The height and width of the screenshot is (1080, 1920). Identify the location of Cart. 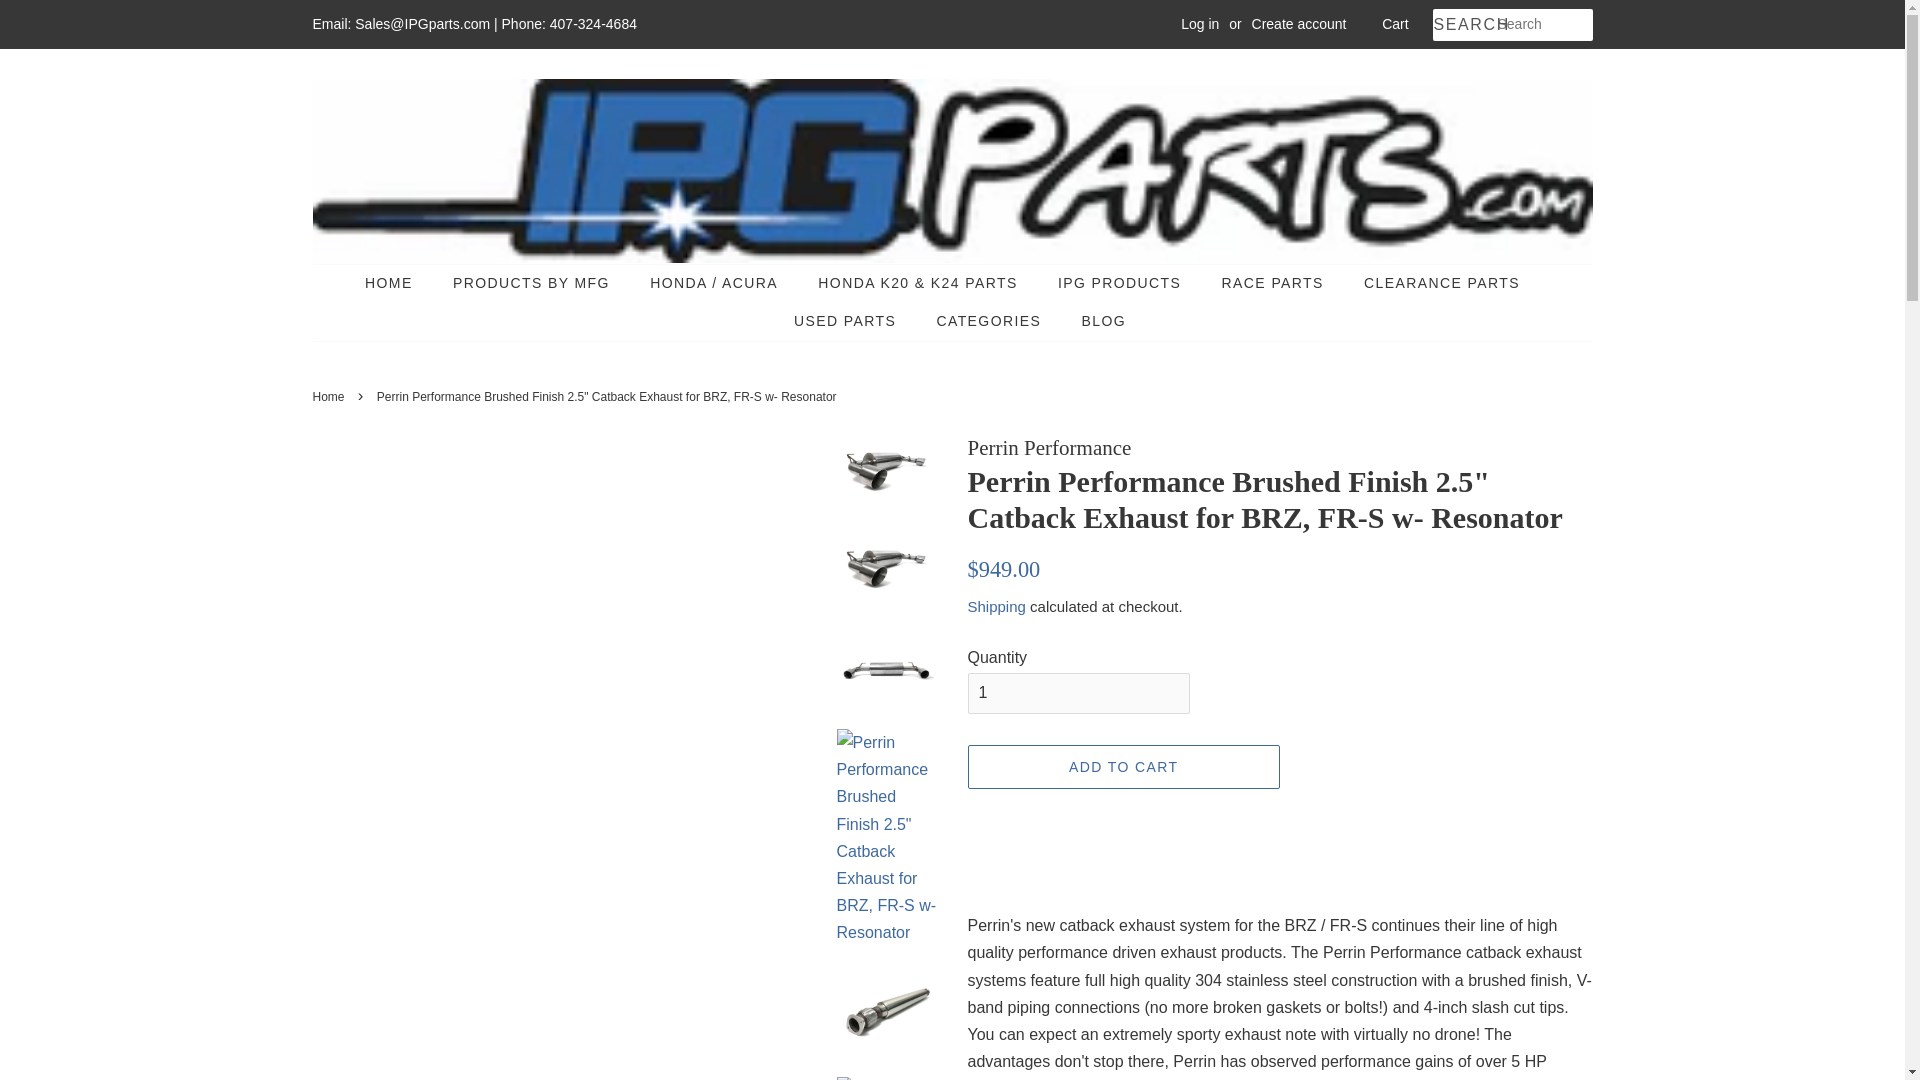
(1394, 24).